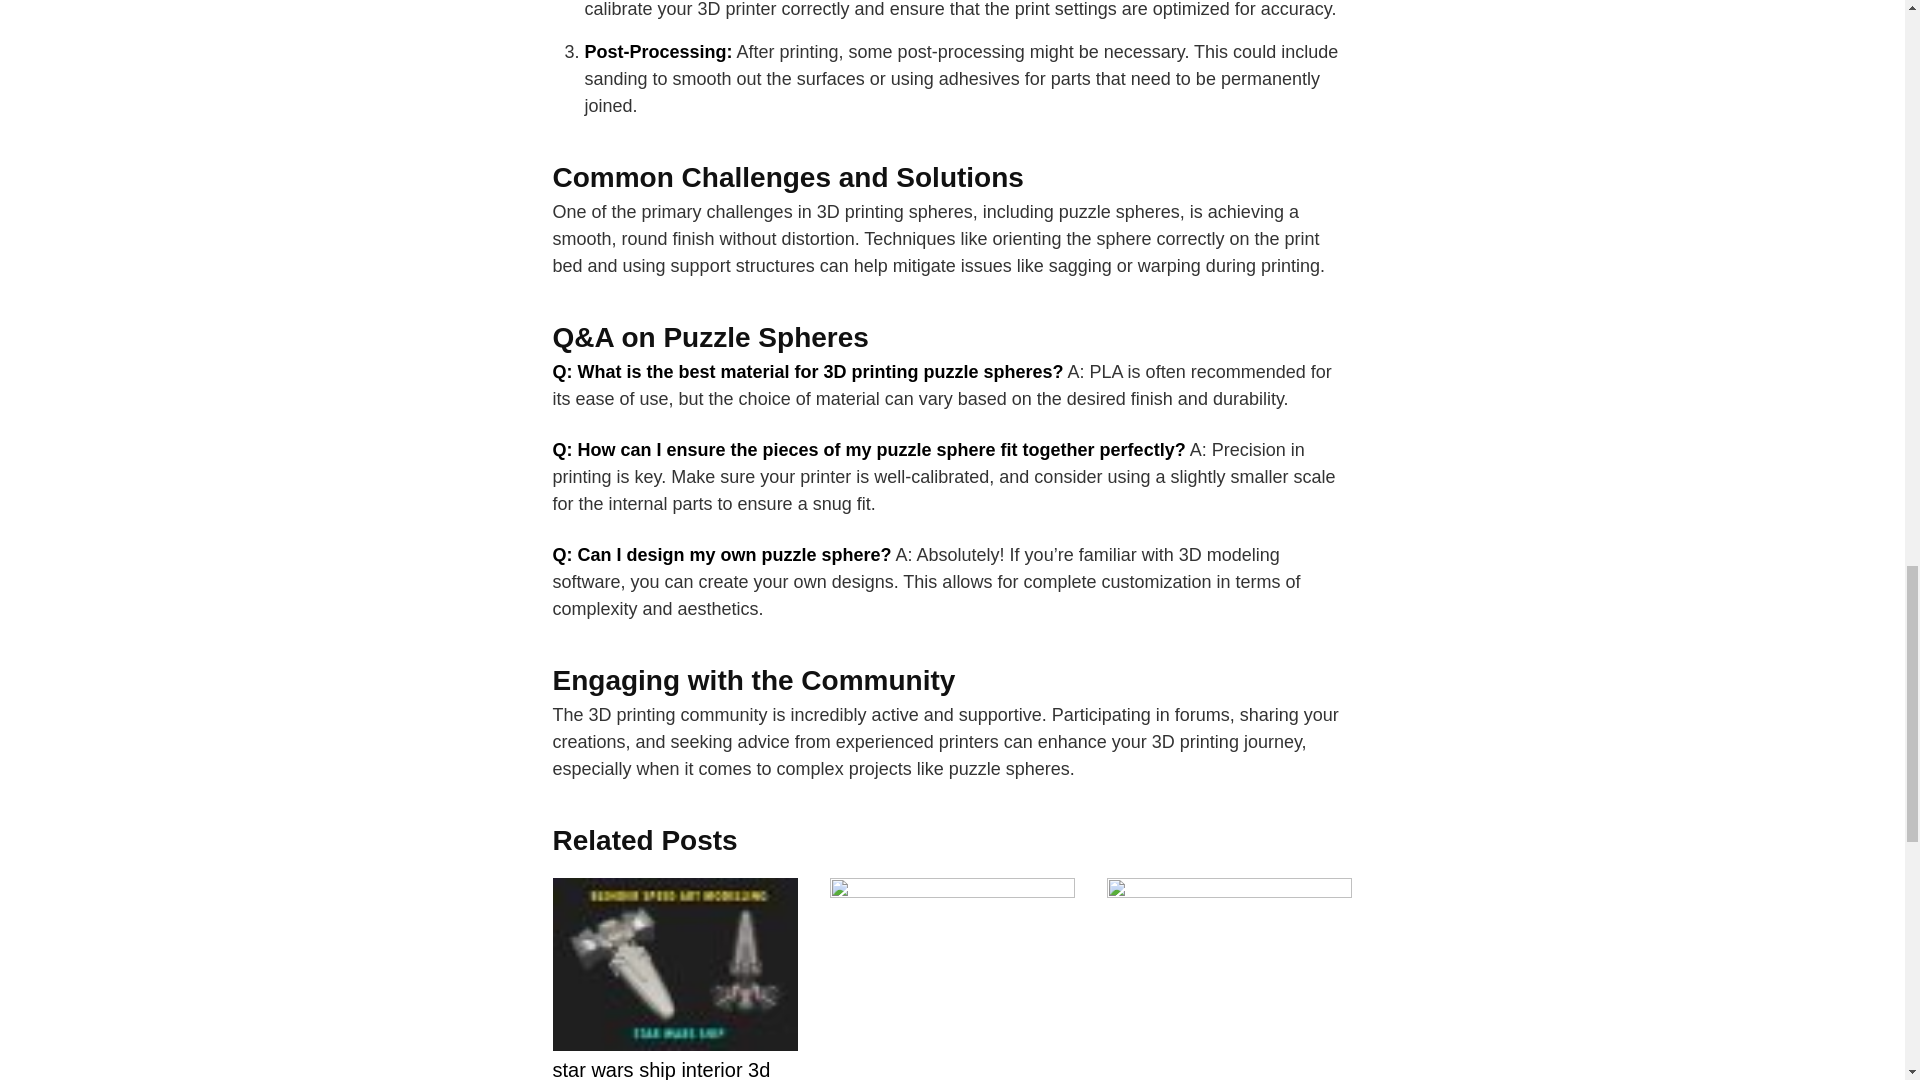  What do you see at coordinates (1229, 1036) in the screenshot?
I see `tekton osrs 3d models` at bounding box center [1229, 1036].